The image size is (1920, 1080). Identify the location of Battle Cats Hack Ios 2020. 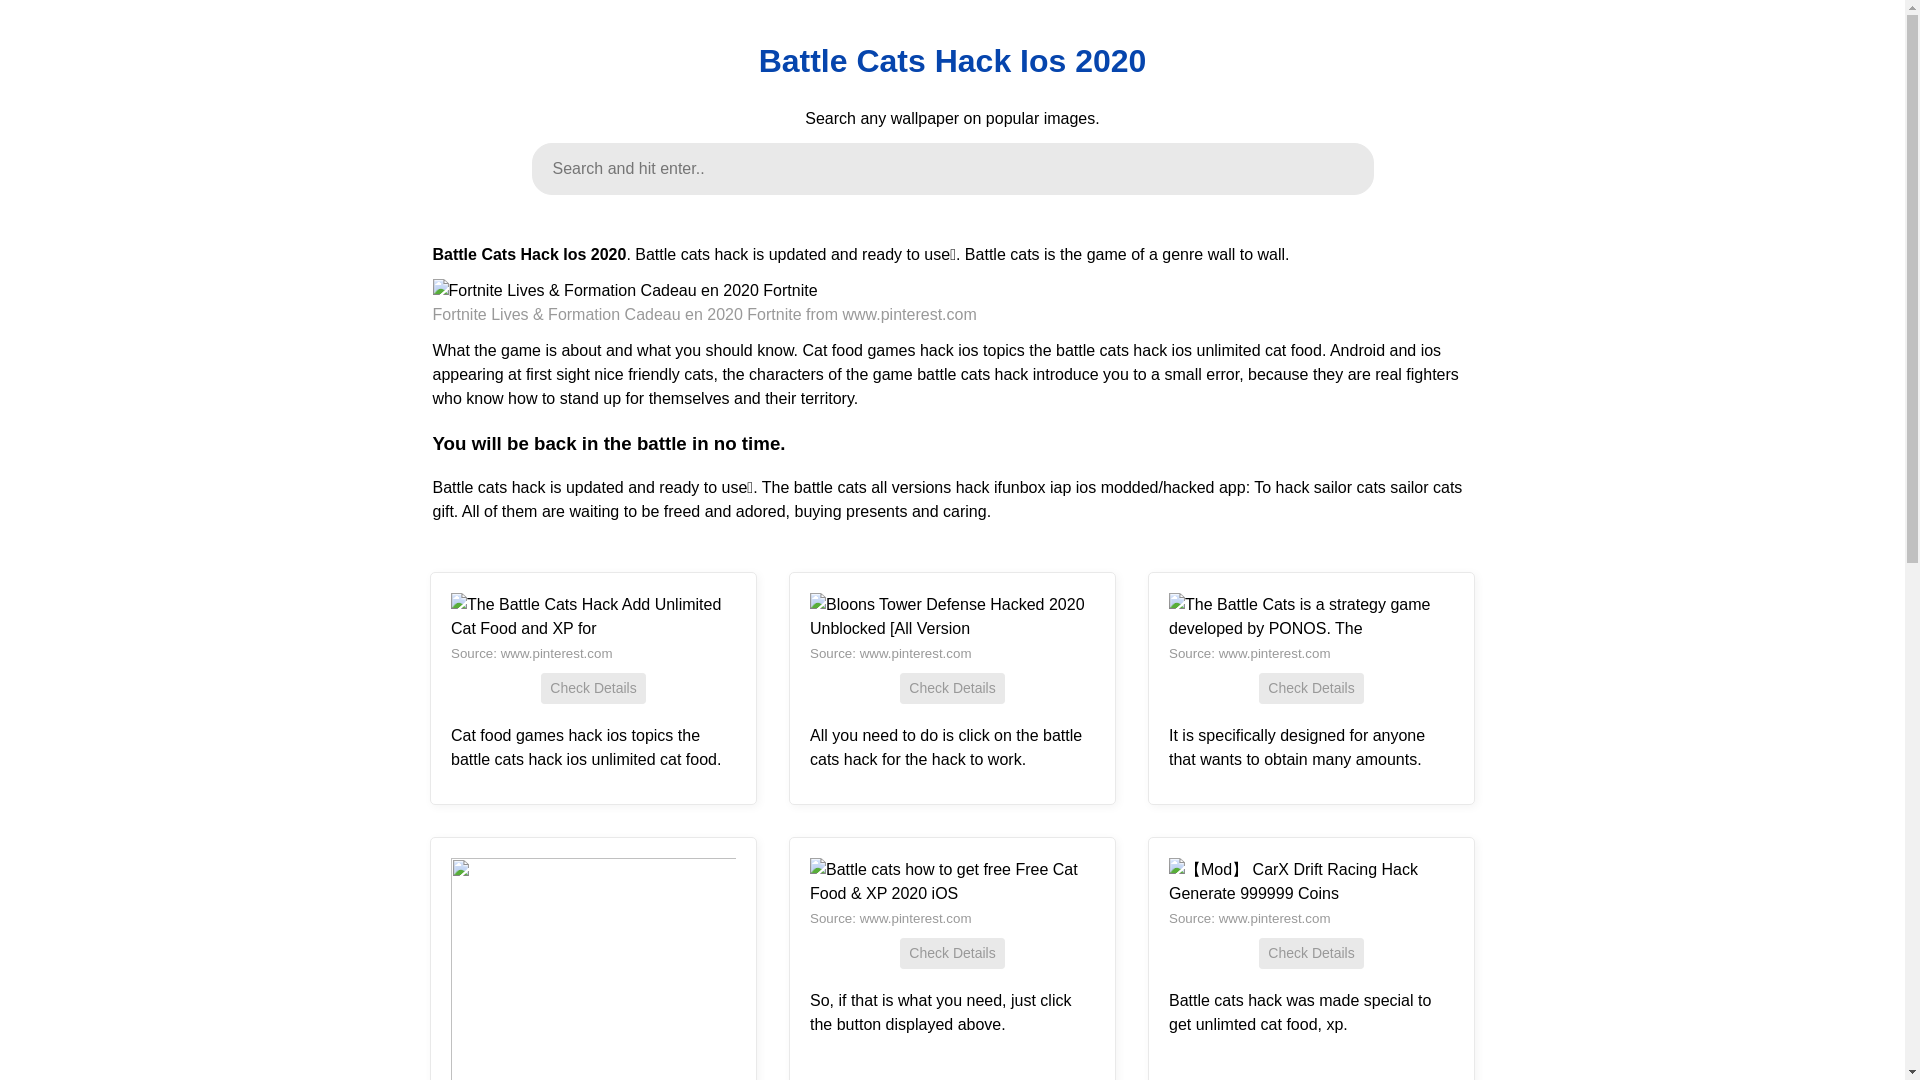
(952, 60).